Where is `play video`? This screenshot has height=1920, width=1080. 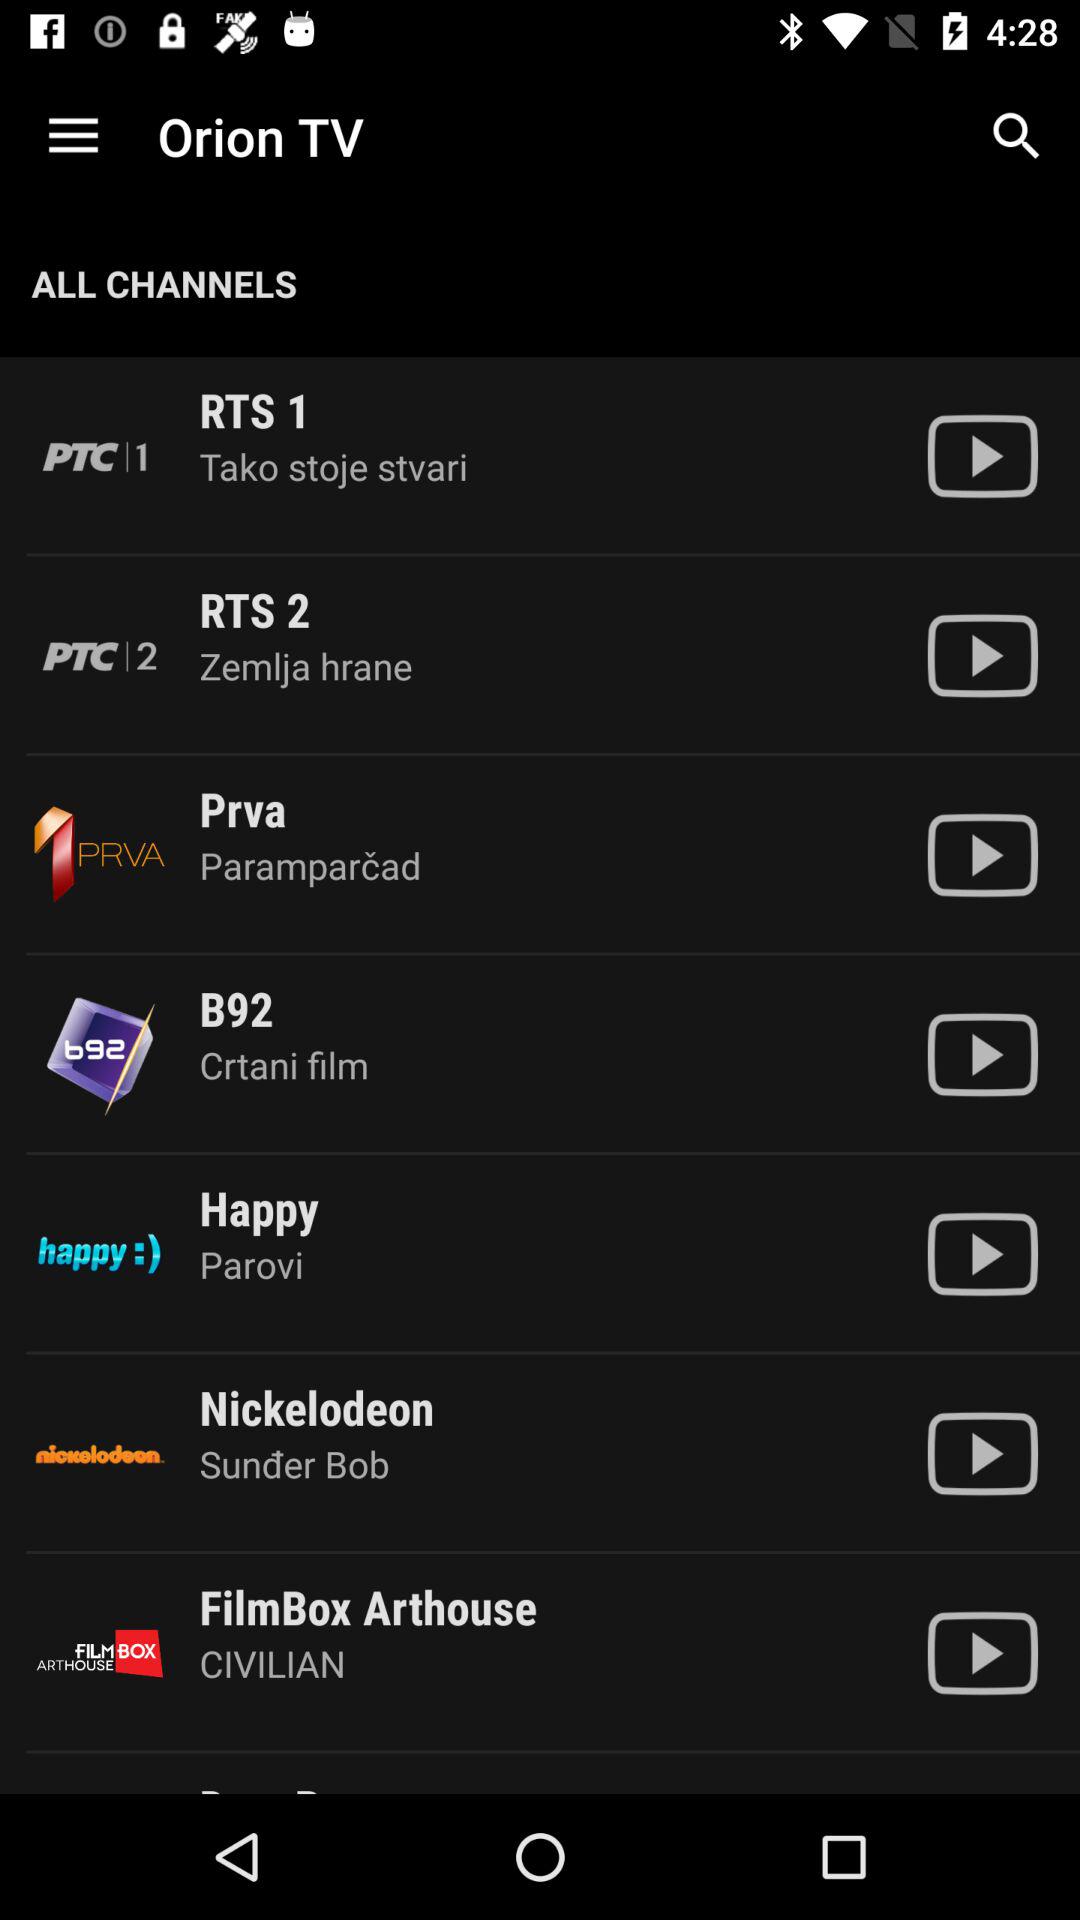
play video is located at coordinates (982, 1254).